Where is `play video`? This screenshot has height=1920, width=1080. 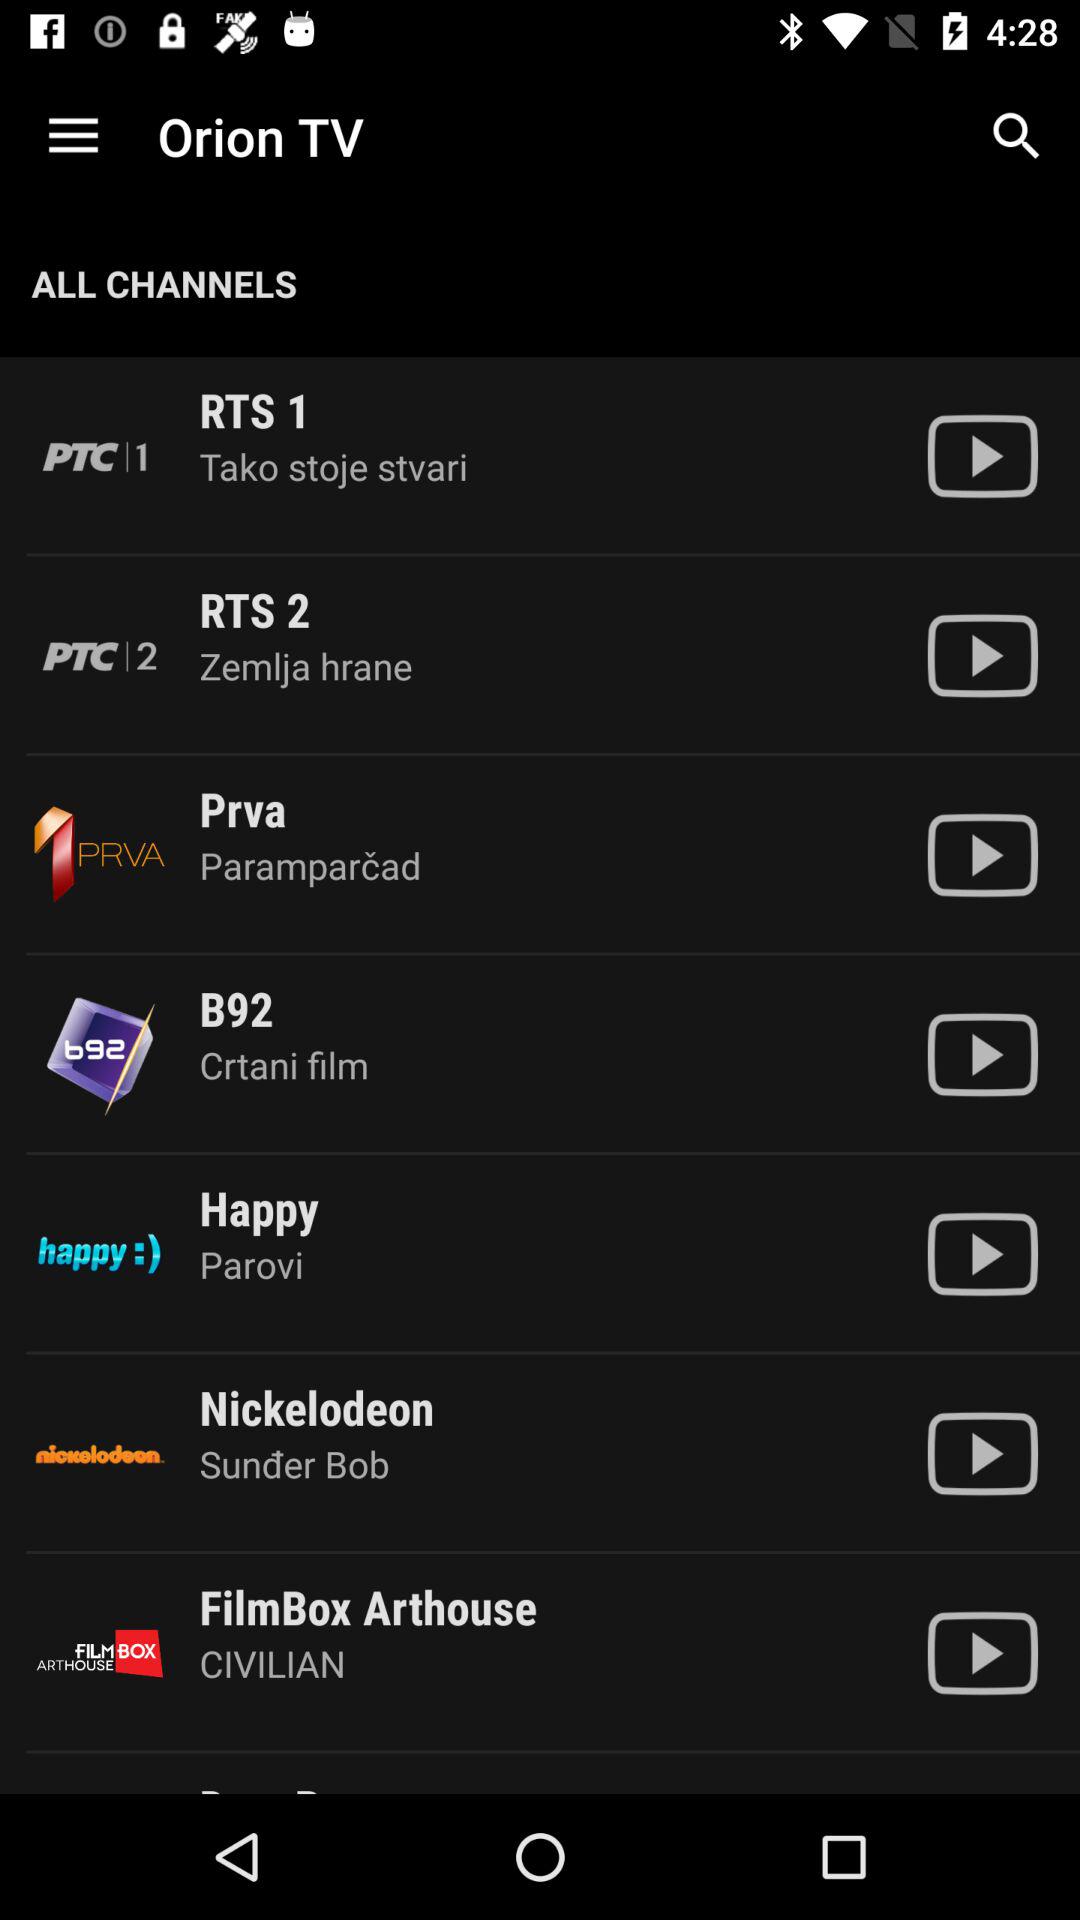
play video is located at coordinates (982, 1254).